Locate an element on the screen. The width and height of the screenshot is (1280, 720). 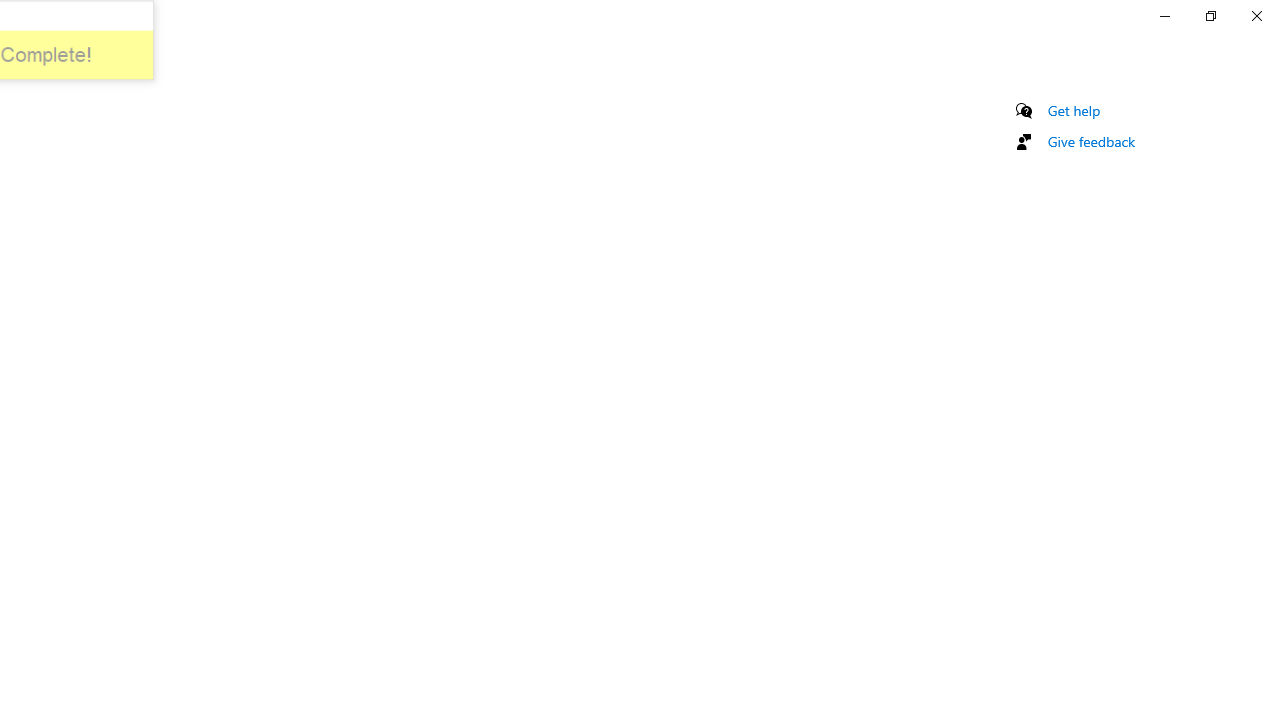
Minimize Settings is located at coordinates (1164, 16).